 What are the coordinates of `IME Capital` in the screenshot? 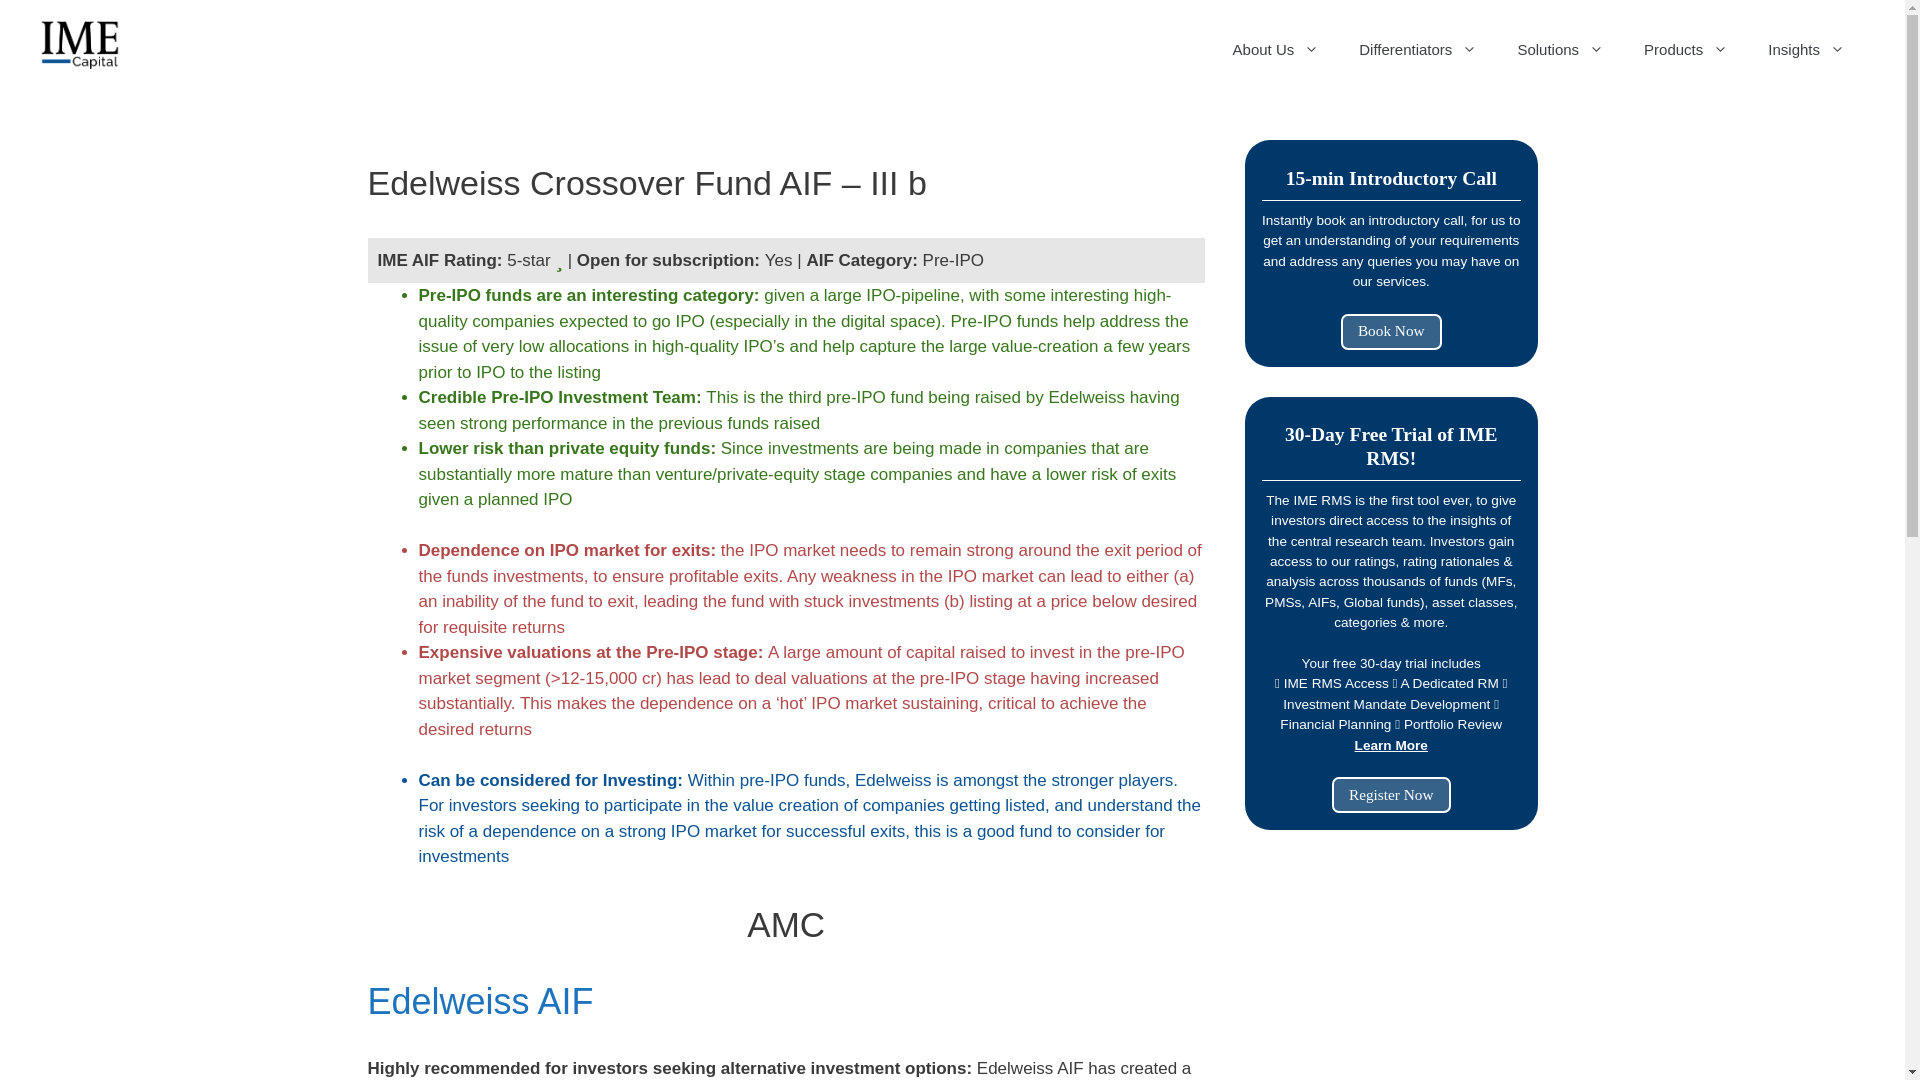 It's located at (80, 42).